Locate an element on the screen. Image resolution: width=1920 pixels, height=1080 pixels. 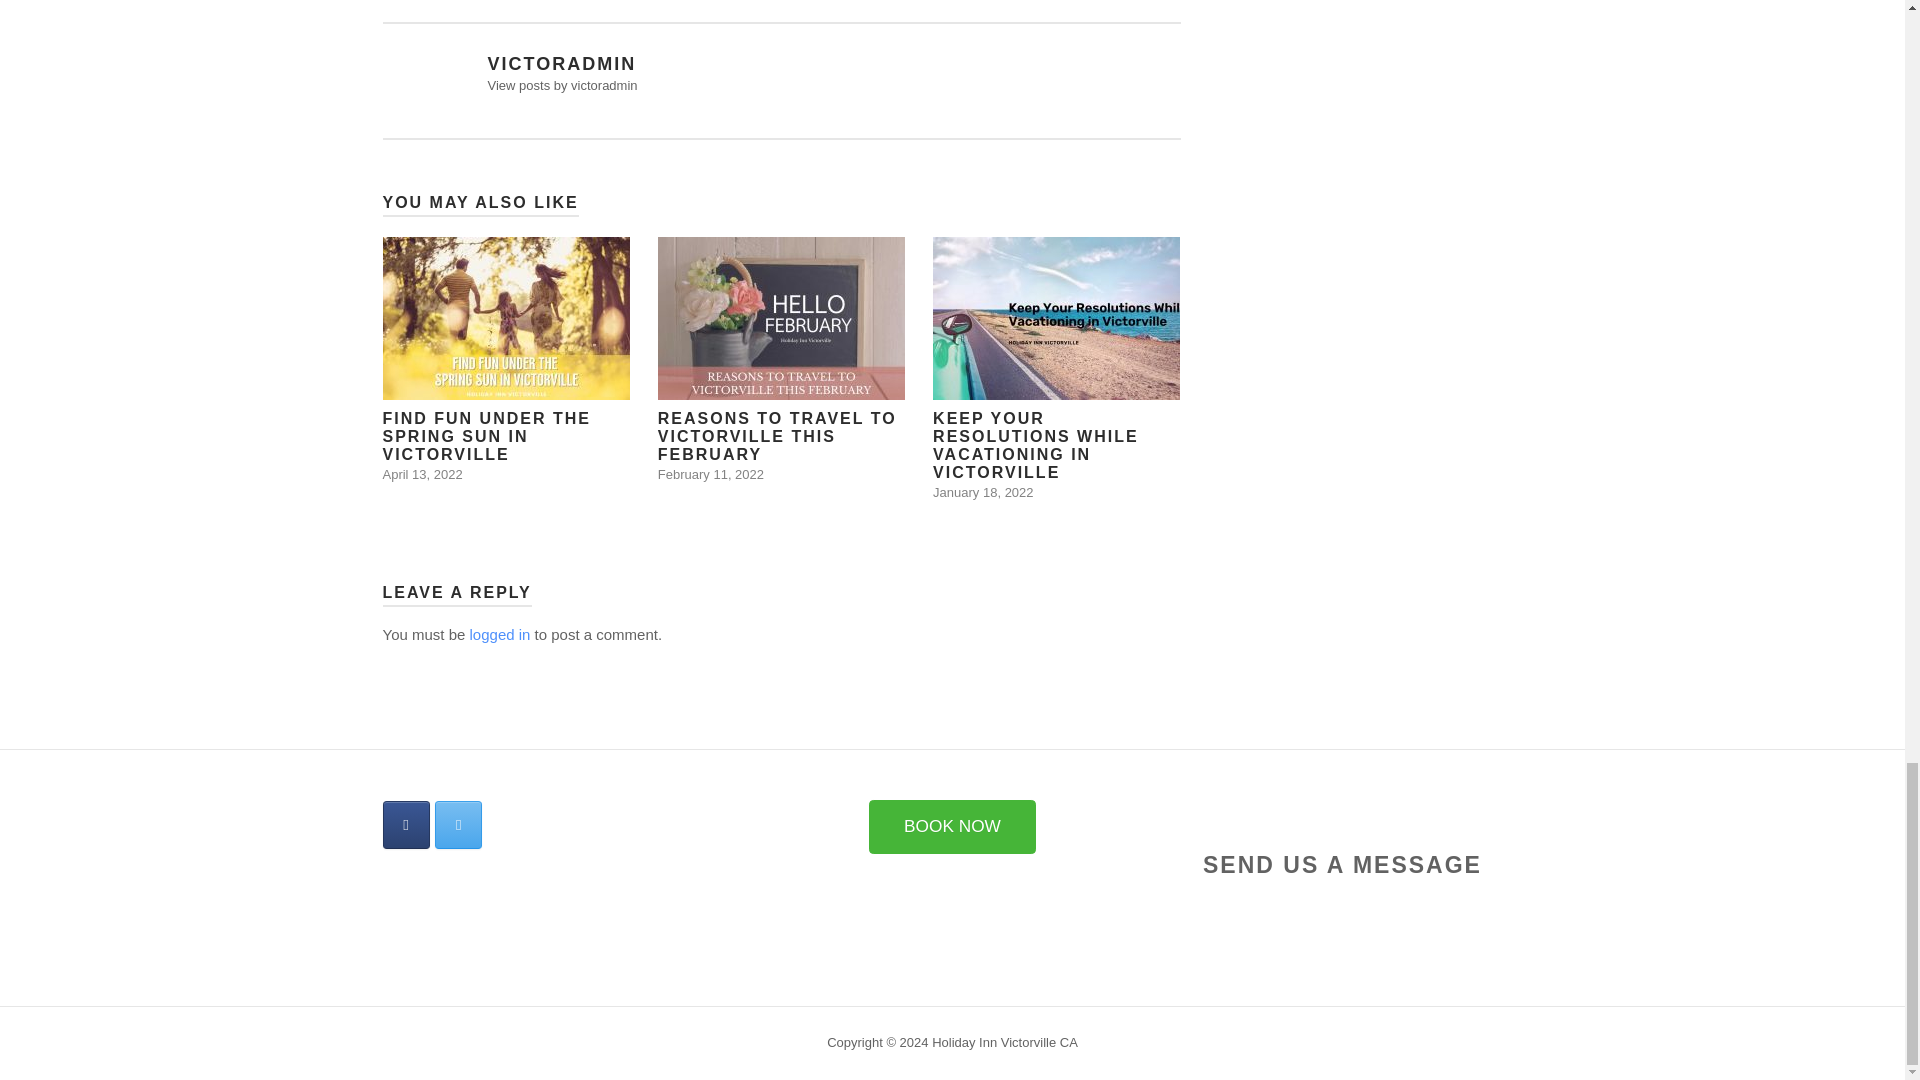
logged in is located at coordinates (500, 634).